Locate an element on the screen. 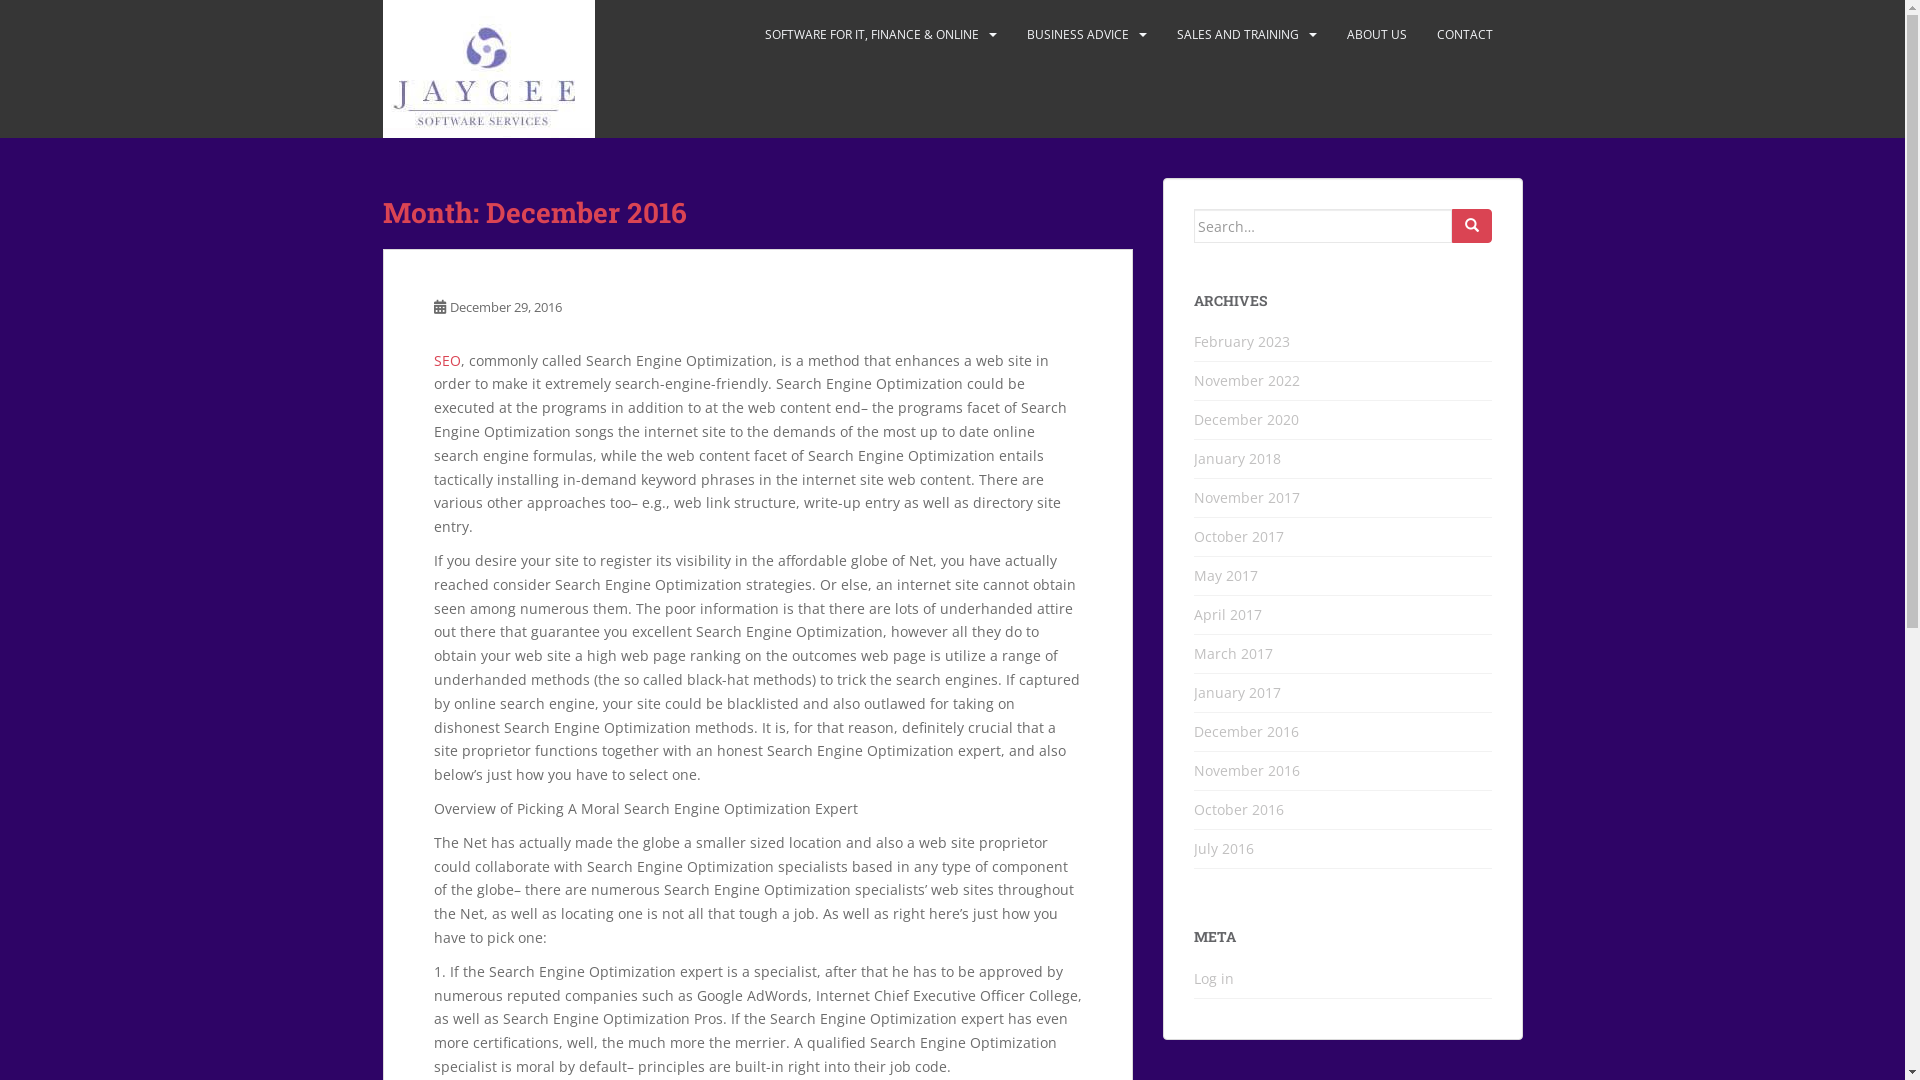 Image resolution: width=1920 pixels, height=1080 pixels. BUSINESS ADVICE is located at coordinates (1077, 35).